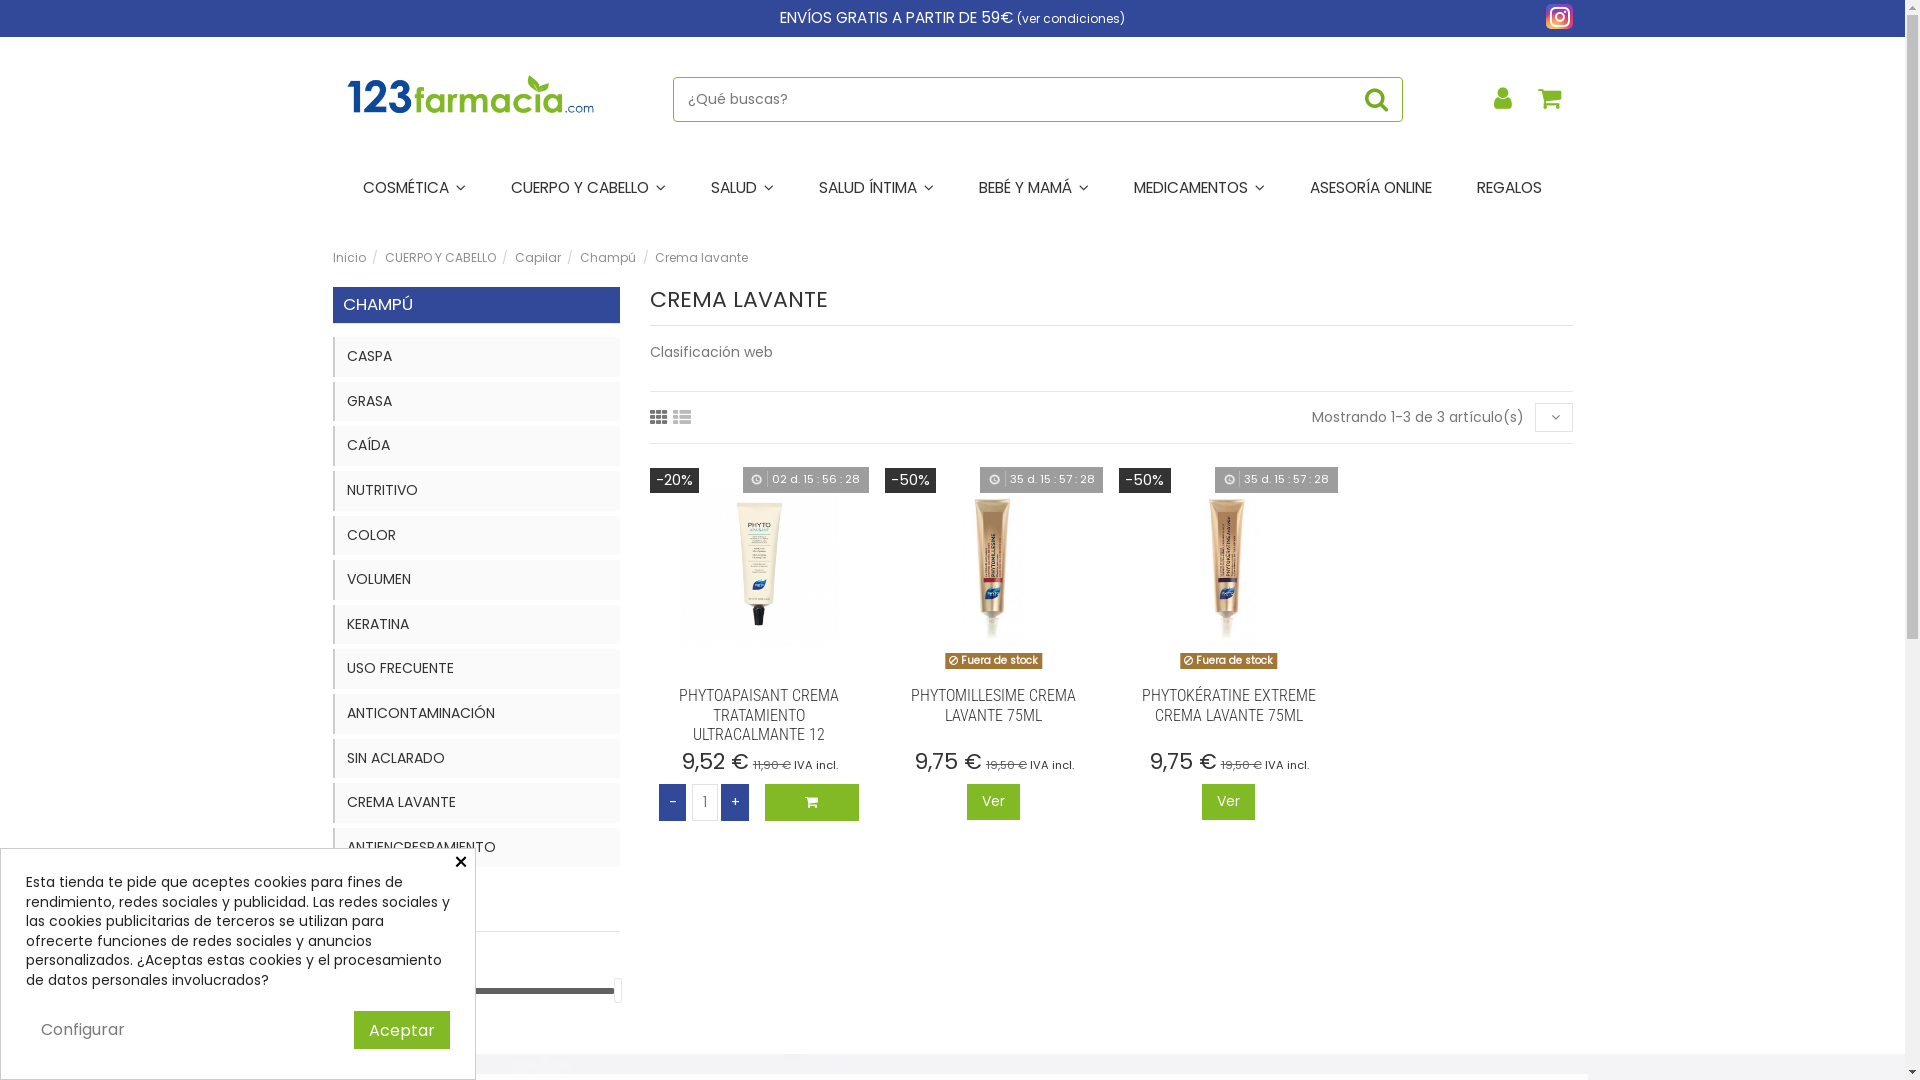 The height and width of the screenshot is (1080, 1920). I want to click on COLOR, so click(476, 536).